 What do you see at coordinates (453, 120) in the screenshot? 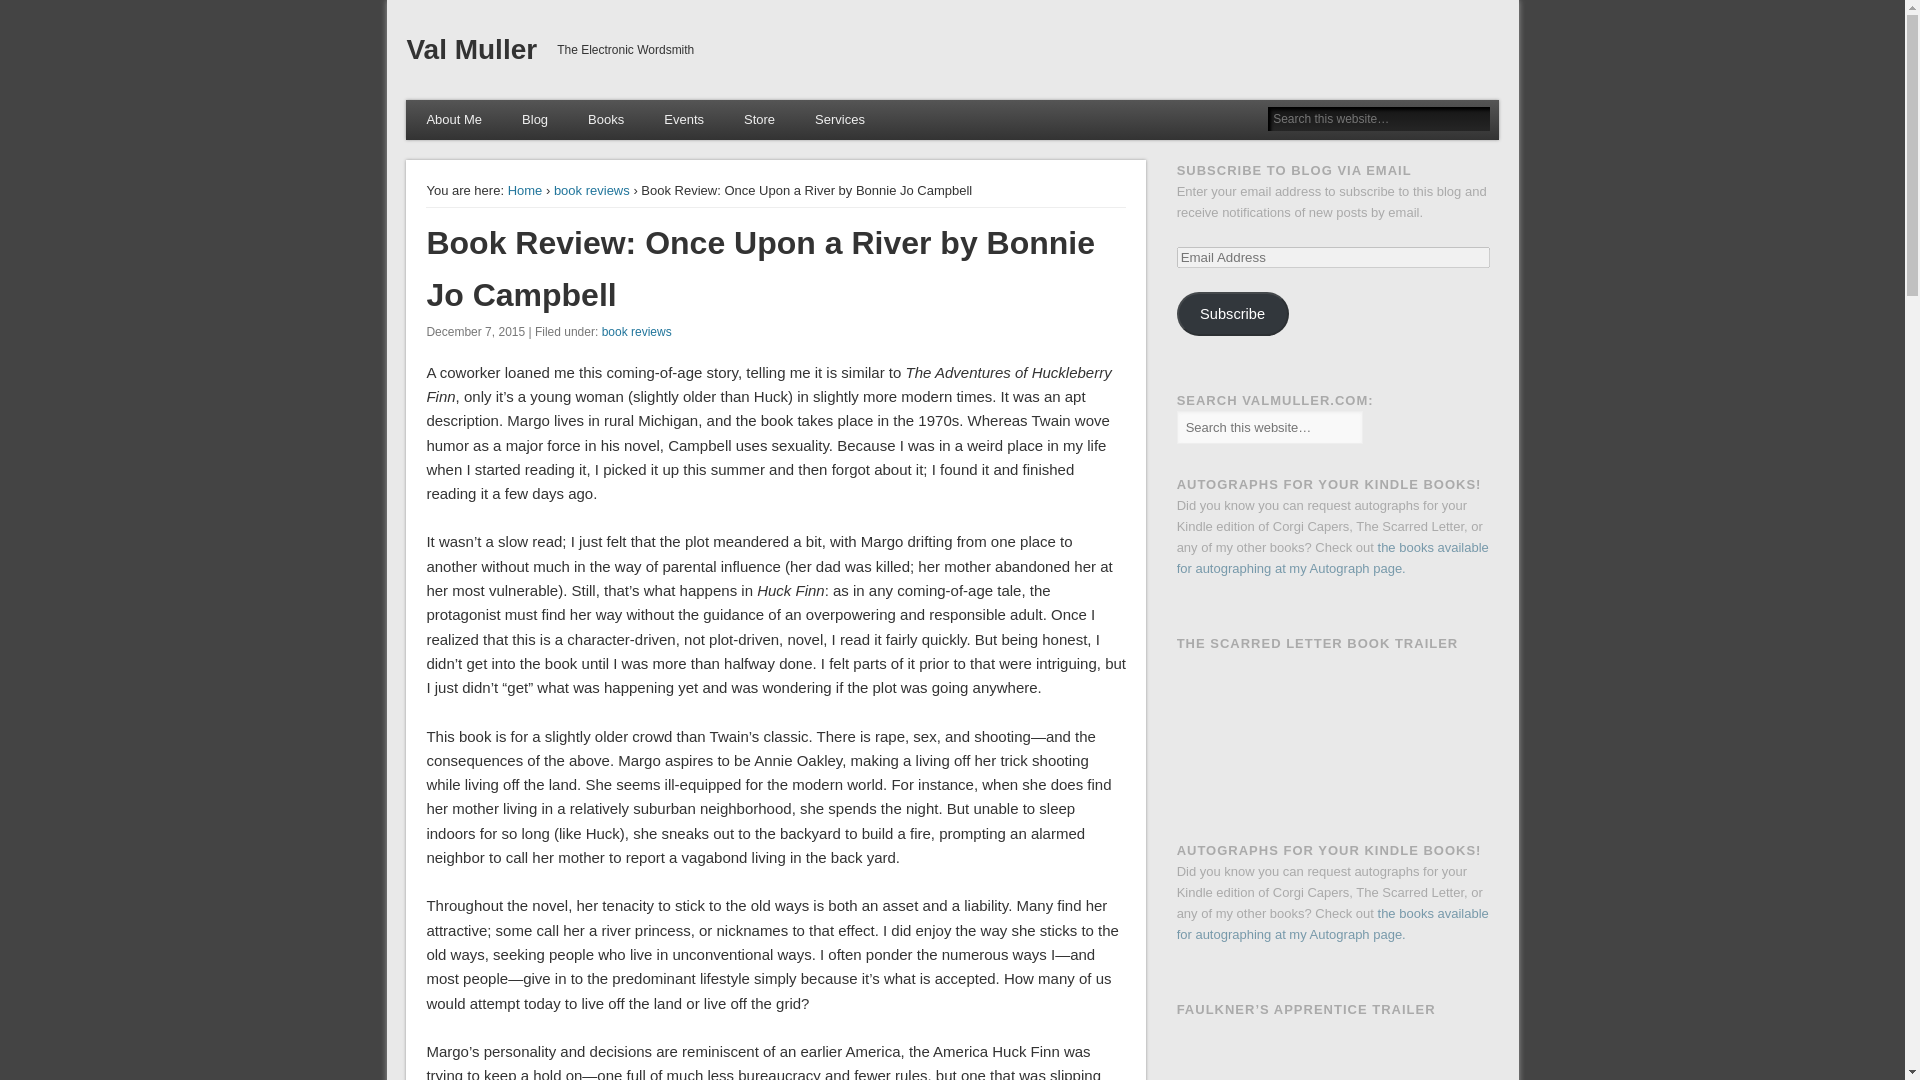
I see `About Me` at bounding box center [453, 120].